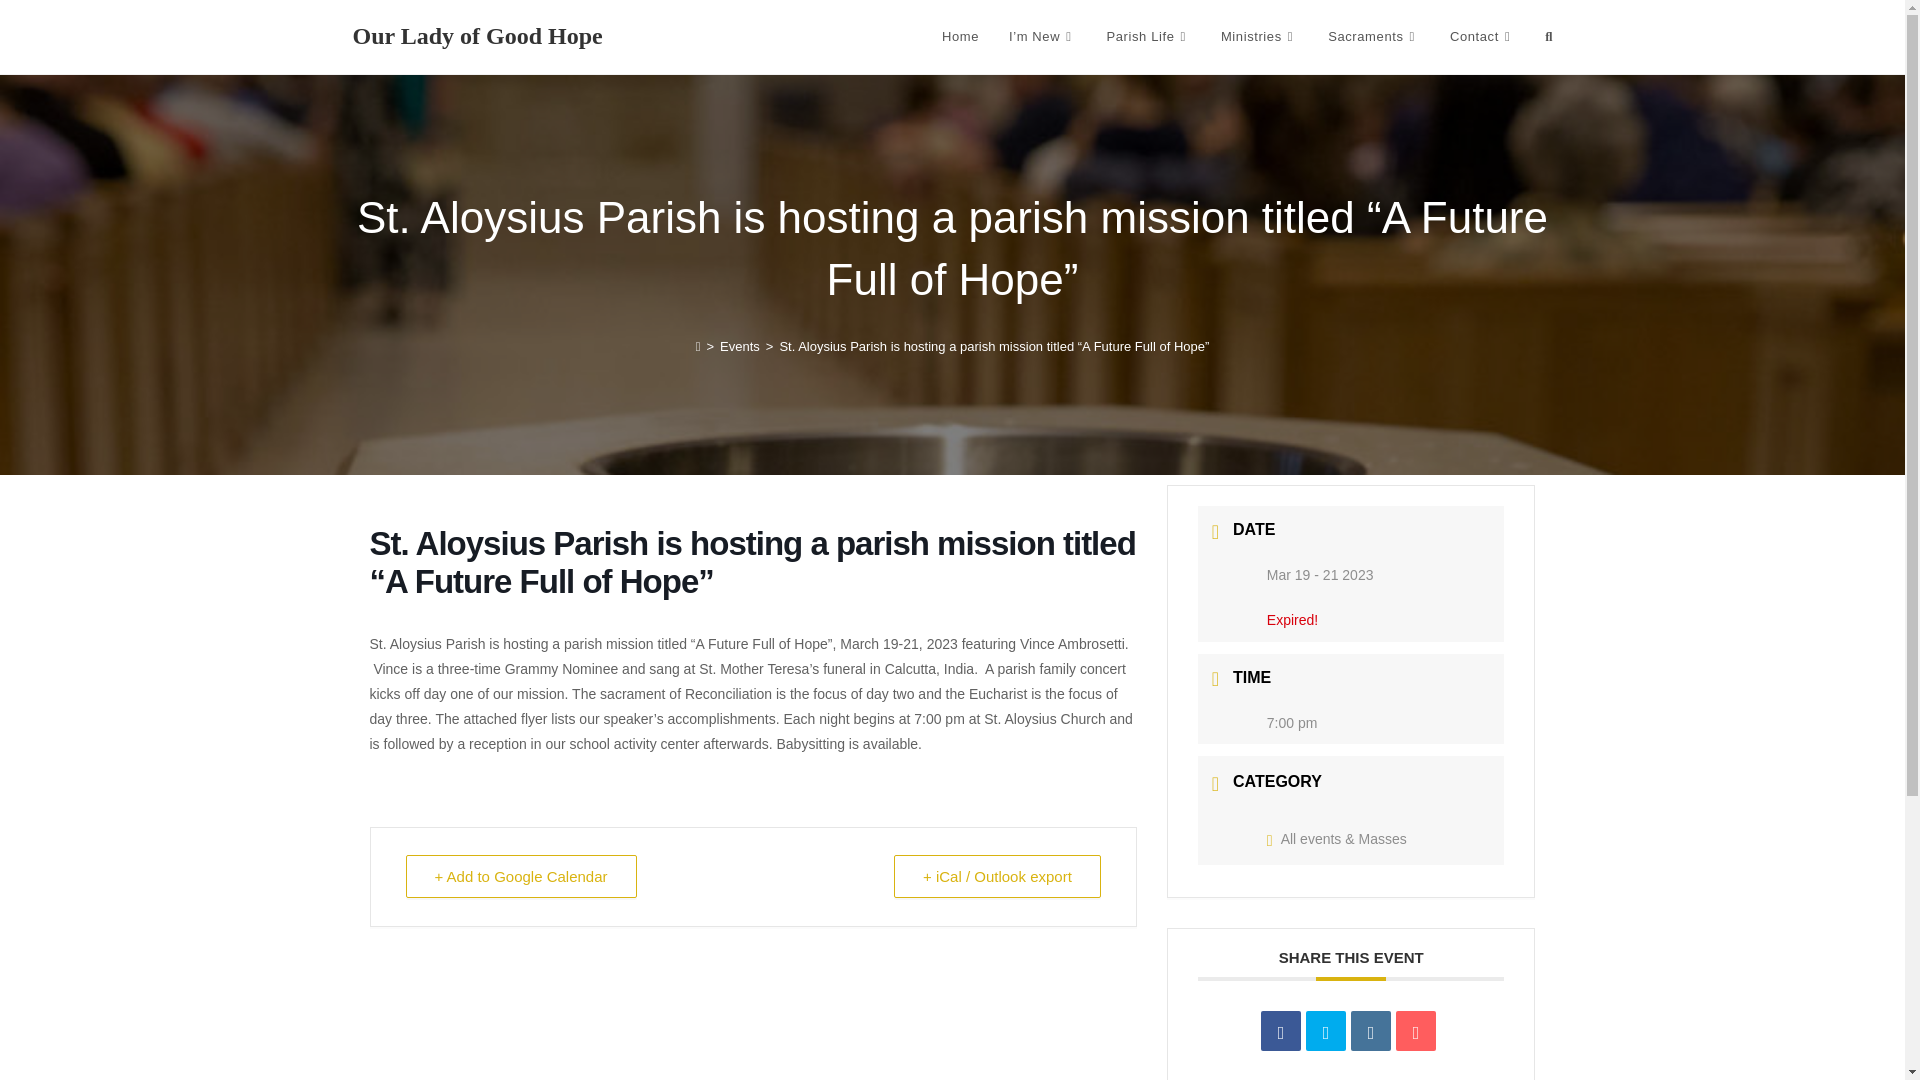 Image resolution: width=1920 pixels, height=1080 pixels. What do you see at coordinates (476, 35) in the screenshot?
I see `Our Lady of Good Hope` at bounding box center [476, 35].